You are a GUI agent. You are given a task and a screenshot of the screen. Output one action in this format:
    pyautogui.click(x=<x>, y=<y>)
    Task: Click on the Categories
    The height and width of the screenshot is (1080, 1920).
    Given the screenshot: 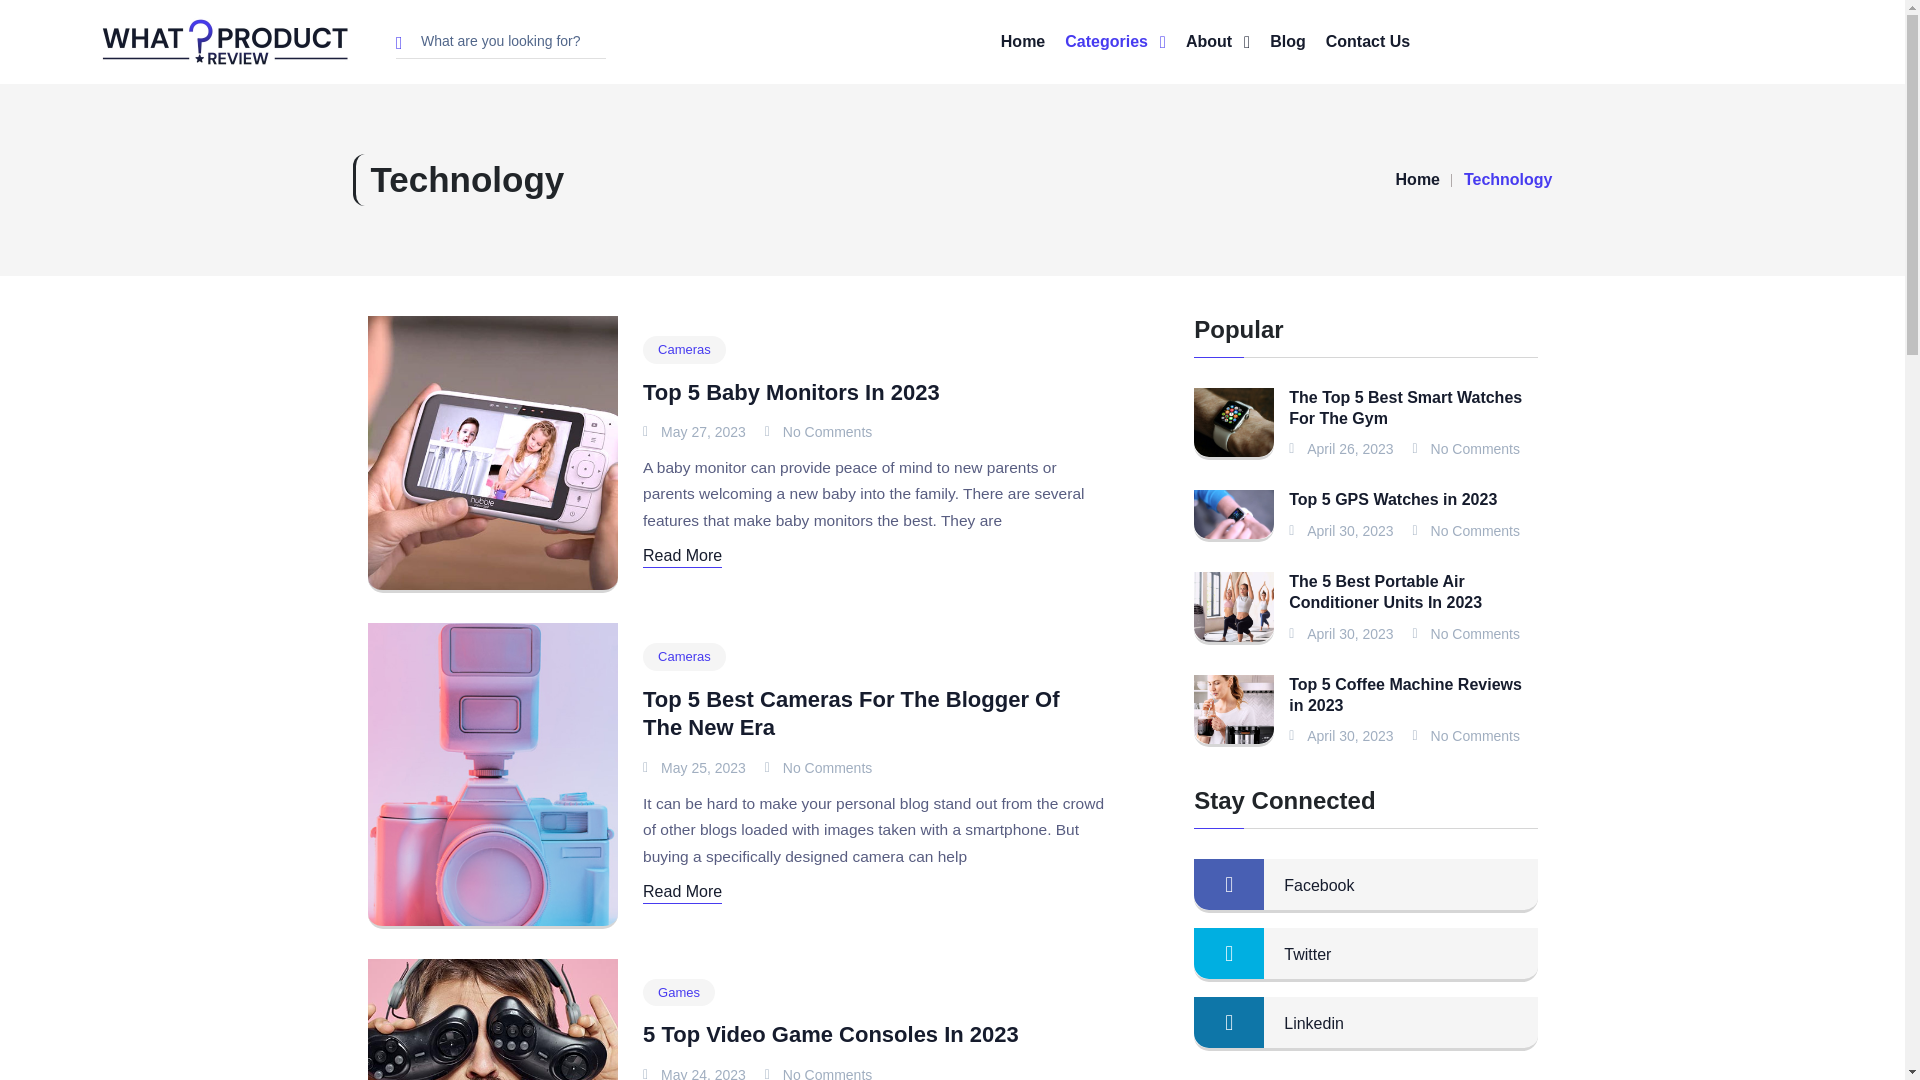 What is the action you would take?
    pyautogui.click(x=1115, y=42)
    